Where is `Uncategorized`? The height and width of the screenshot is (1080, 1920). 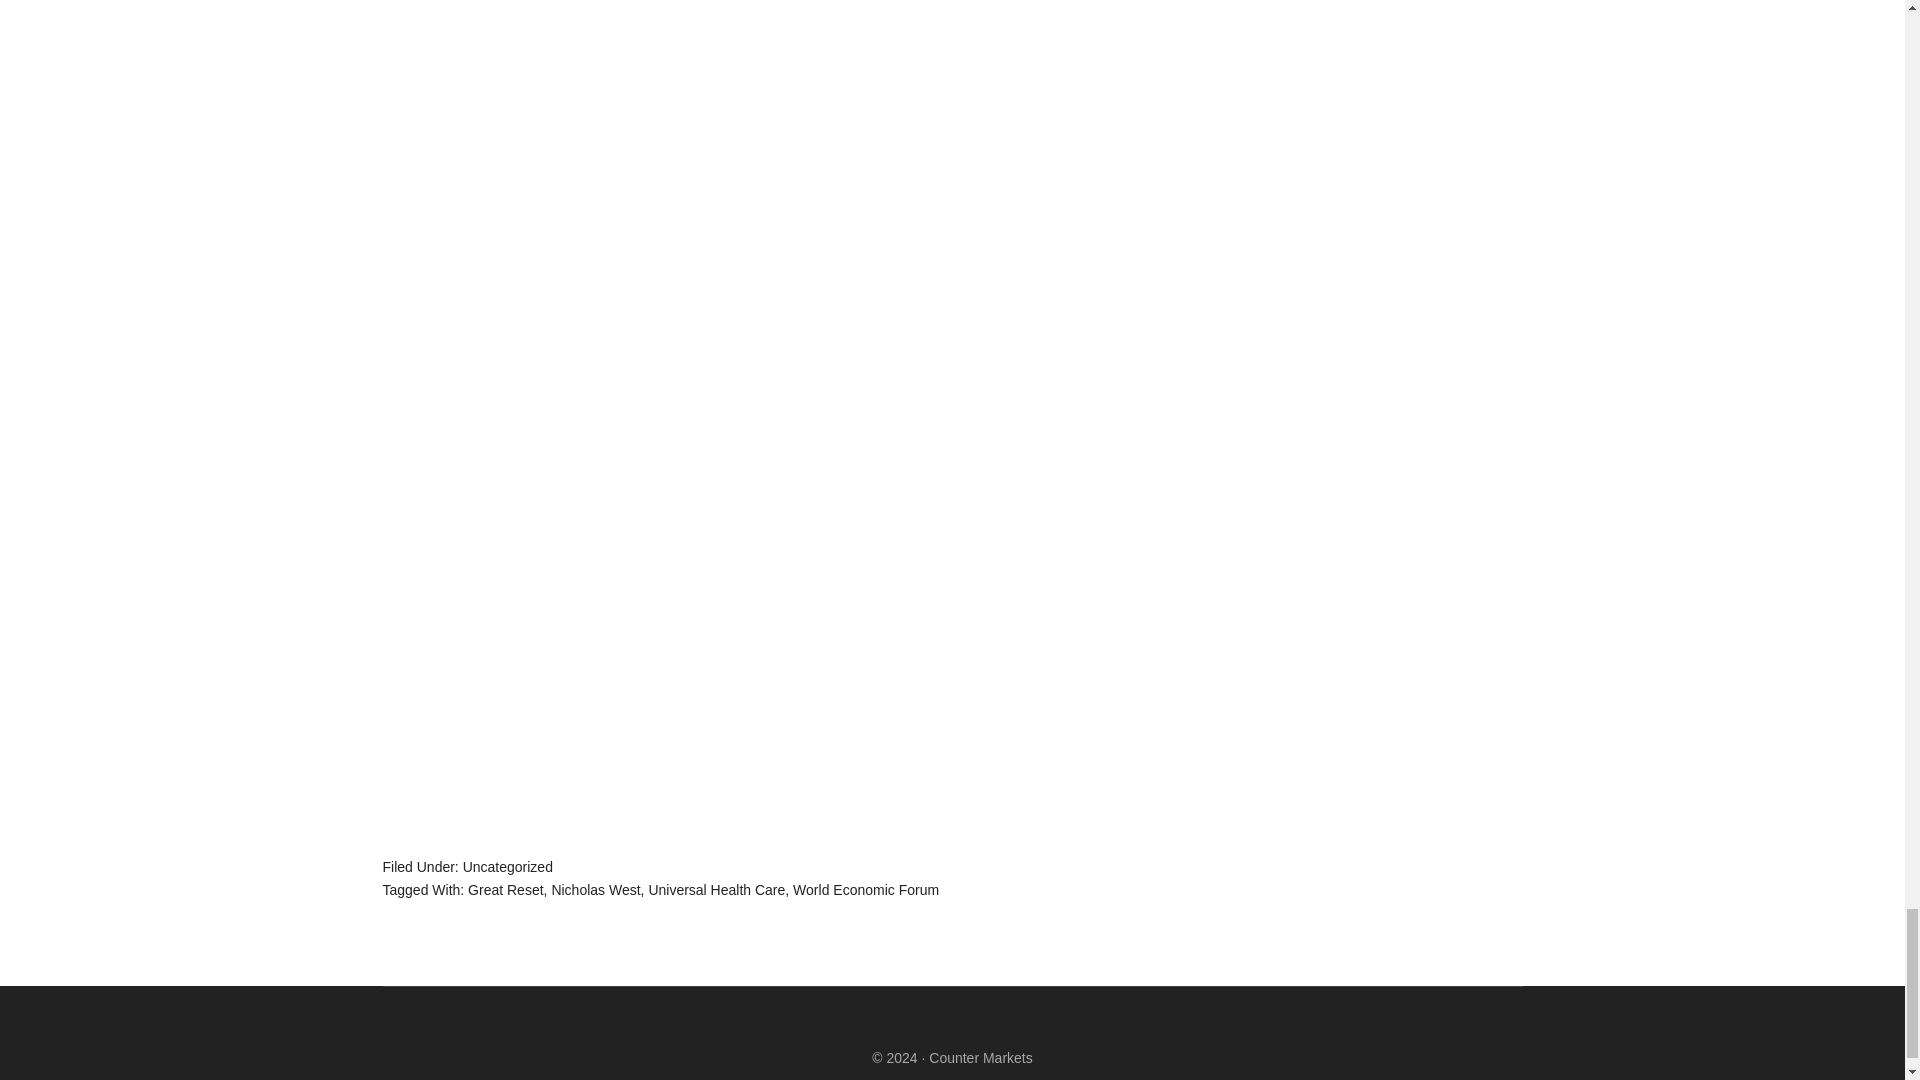 Uncategorized is located at coordinates (507, 866).